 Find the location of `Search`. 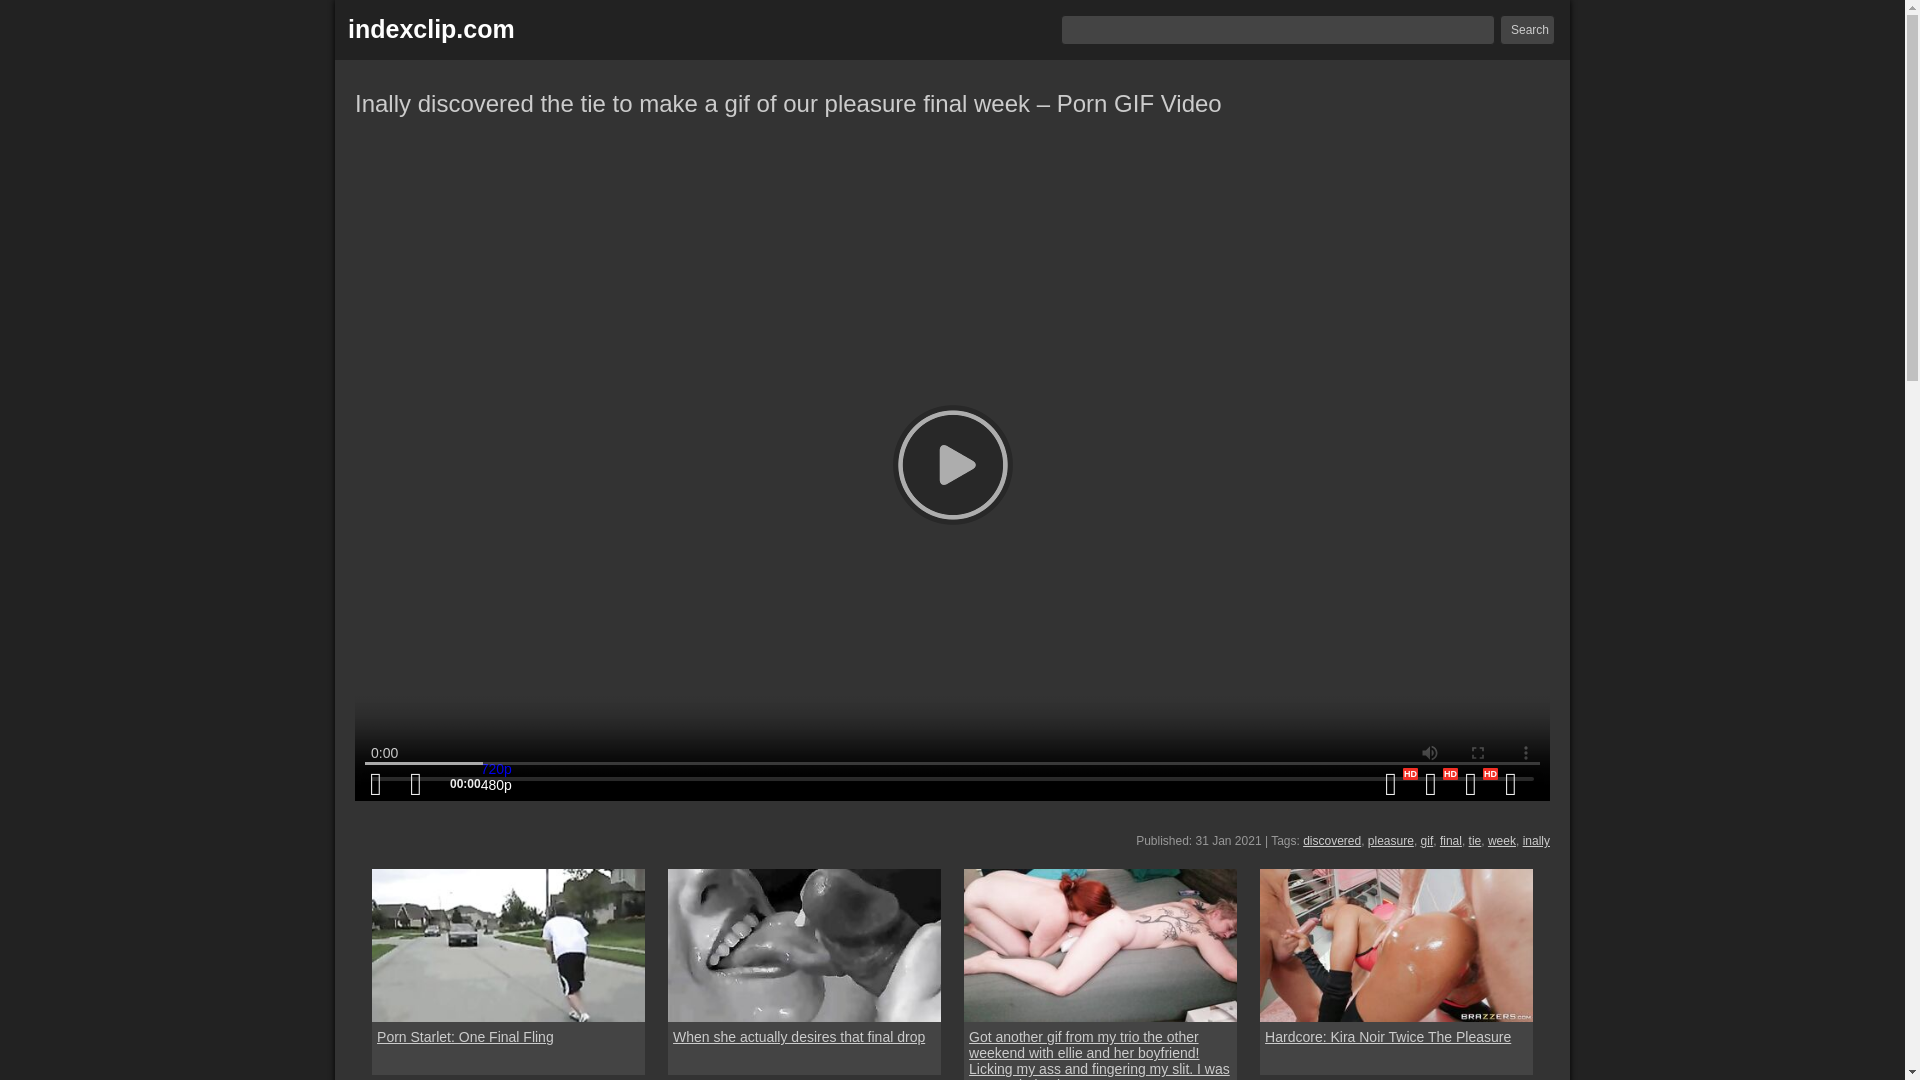

Search is located at coordinates (1527, 30).